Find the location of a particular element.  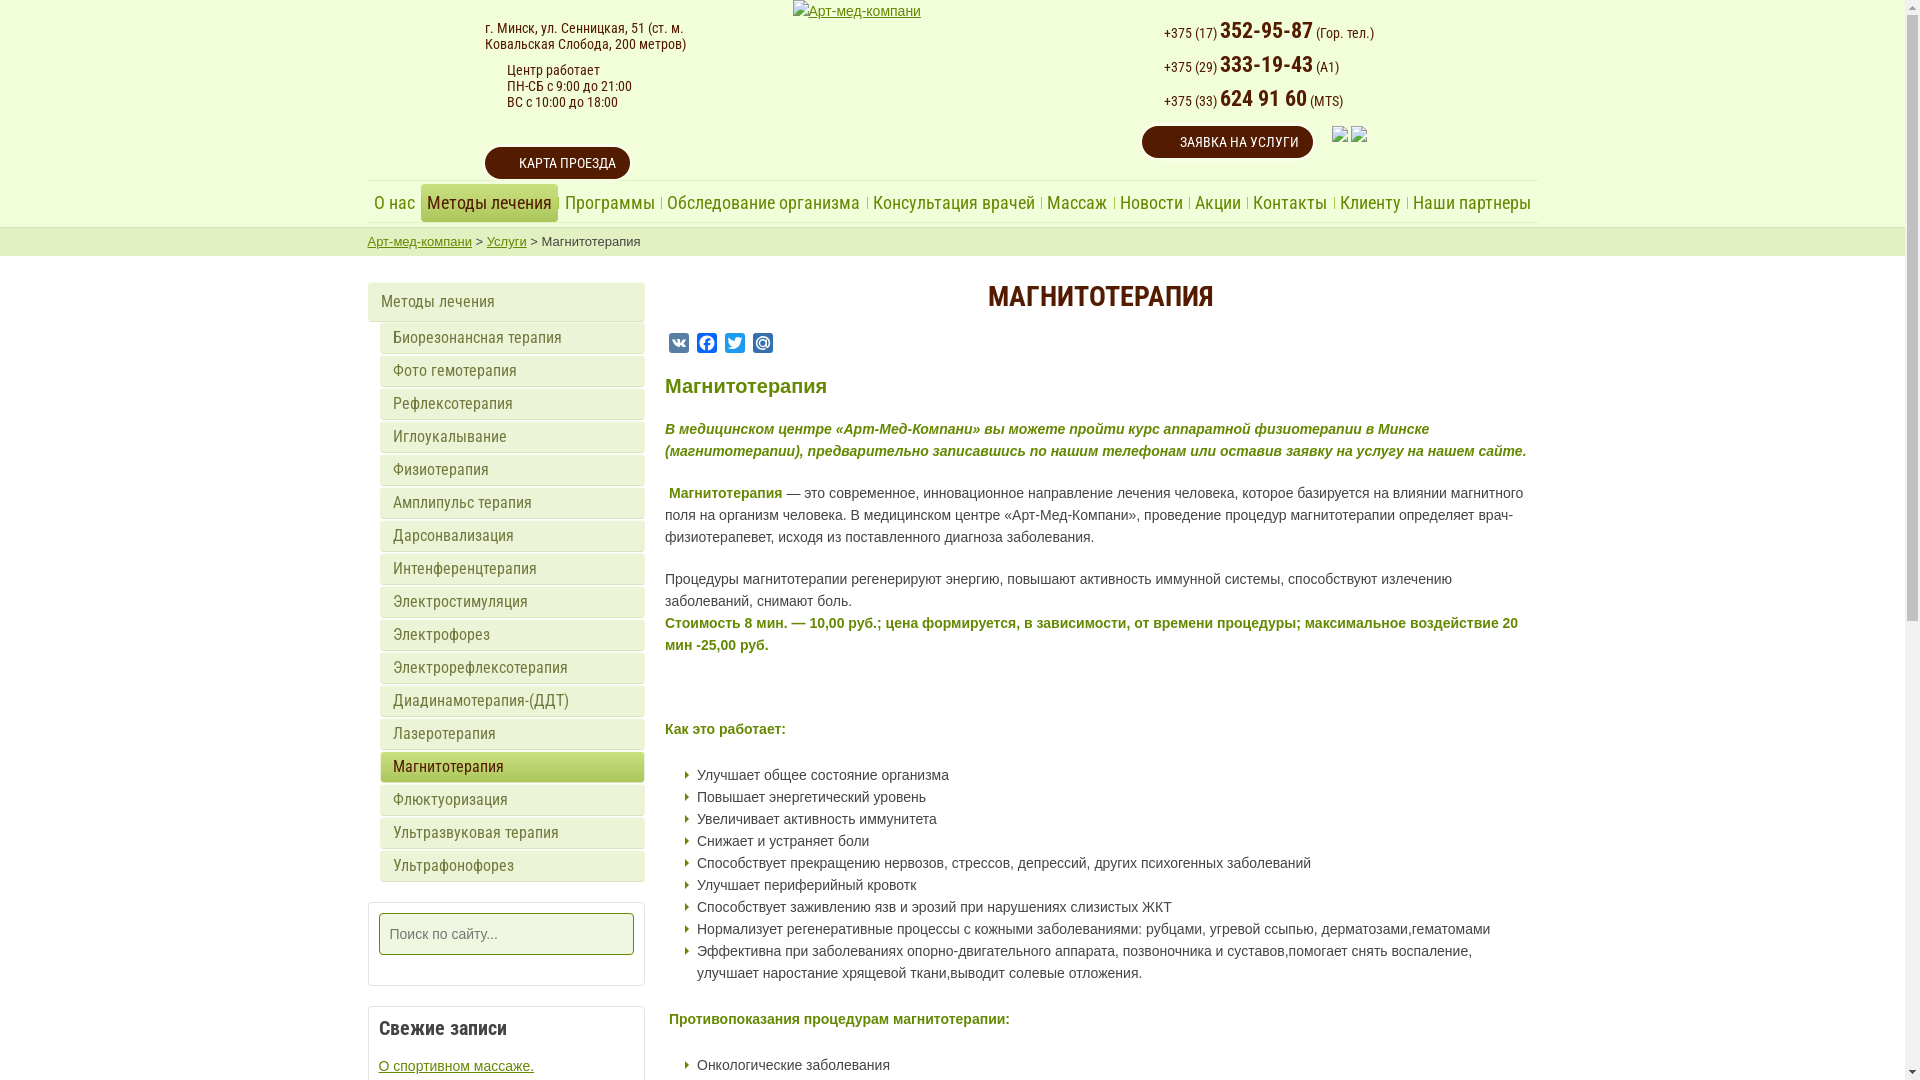

Mail.Ru is located at coordinates (763, 346).